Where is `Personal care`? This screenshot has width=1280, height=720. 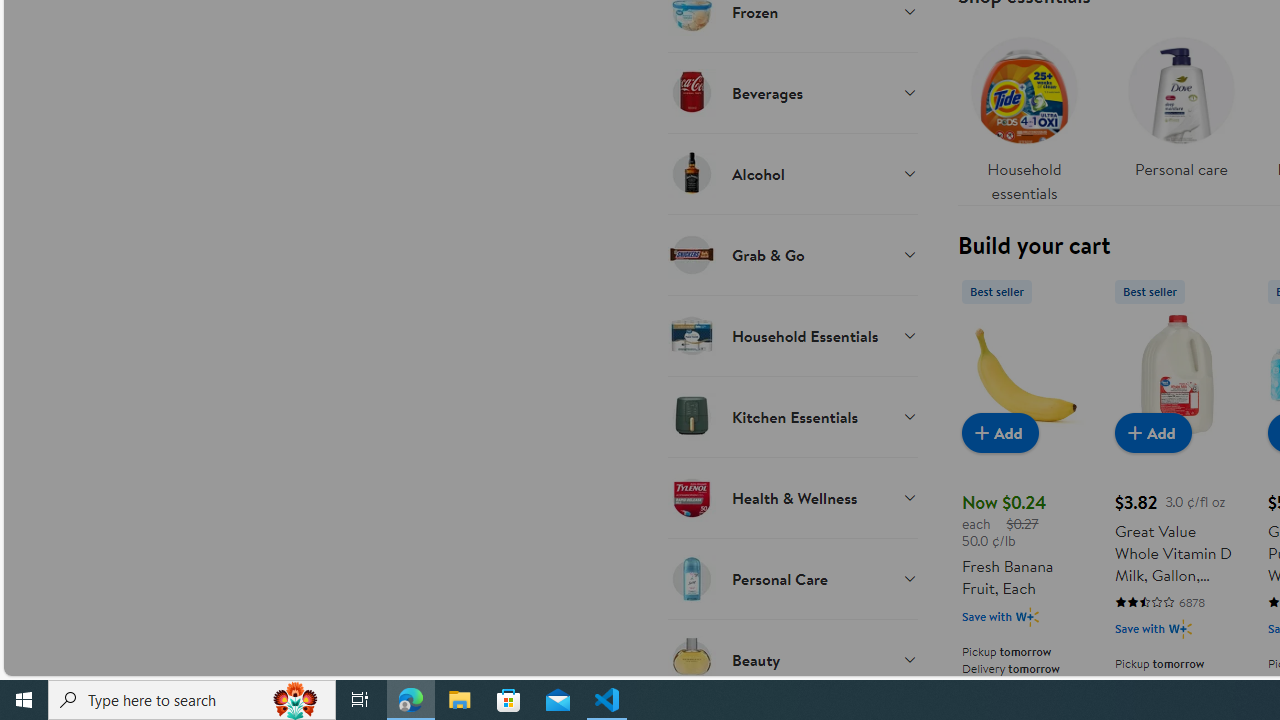 Personal care is located at coordinates (1180, 102).